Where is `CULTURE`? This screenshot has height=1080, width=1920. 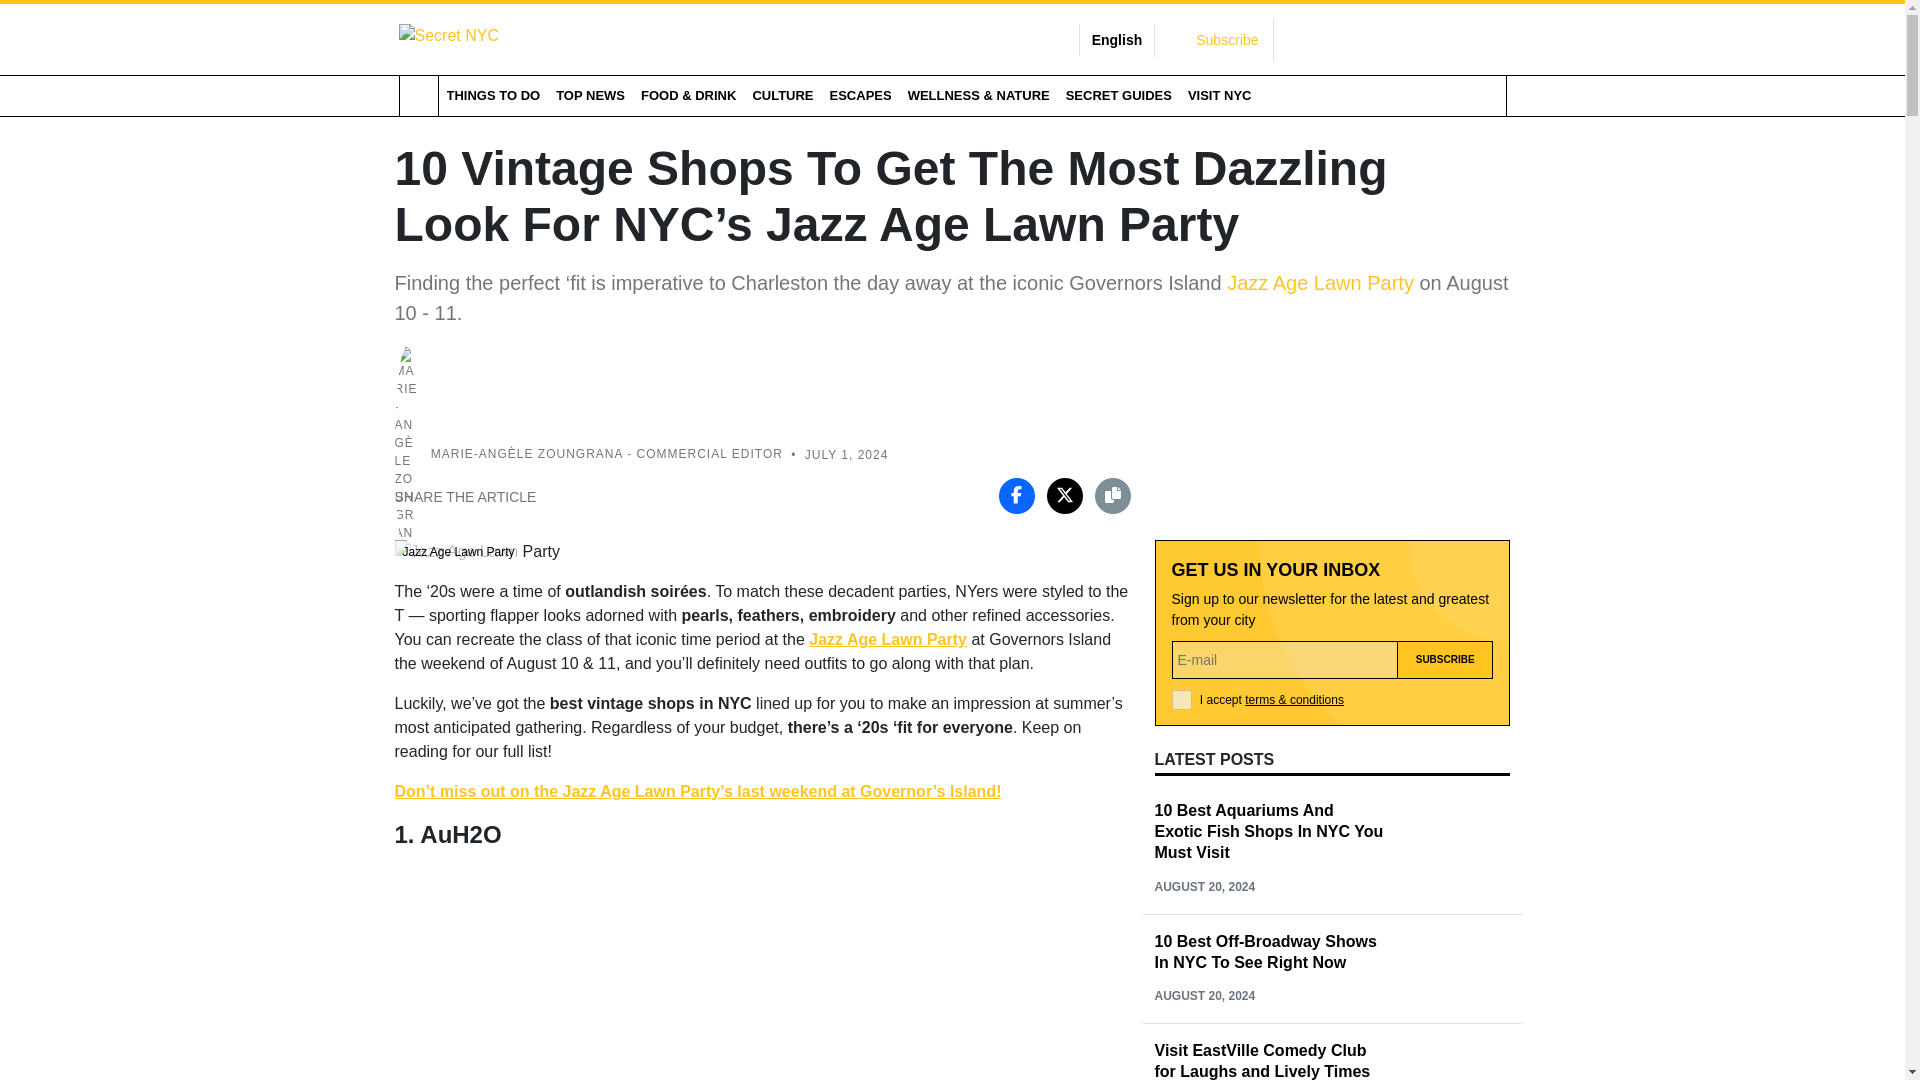 CULTURE is located at coordinates (782, 95).